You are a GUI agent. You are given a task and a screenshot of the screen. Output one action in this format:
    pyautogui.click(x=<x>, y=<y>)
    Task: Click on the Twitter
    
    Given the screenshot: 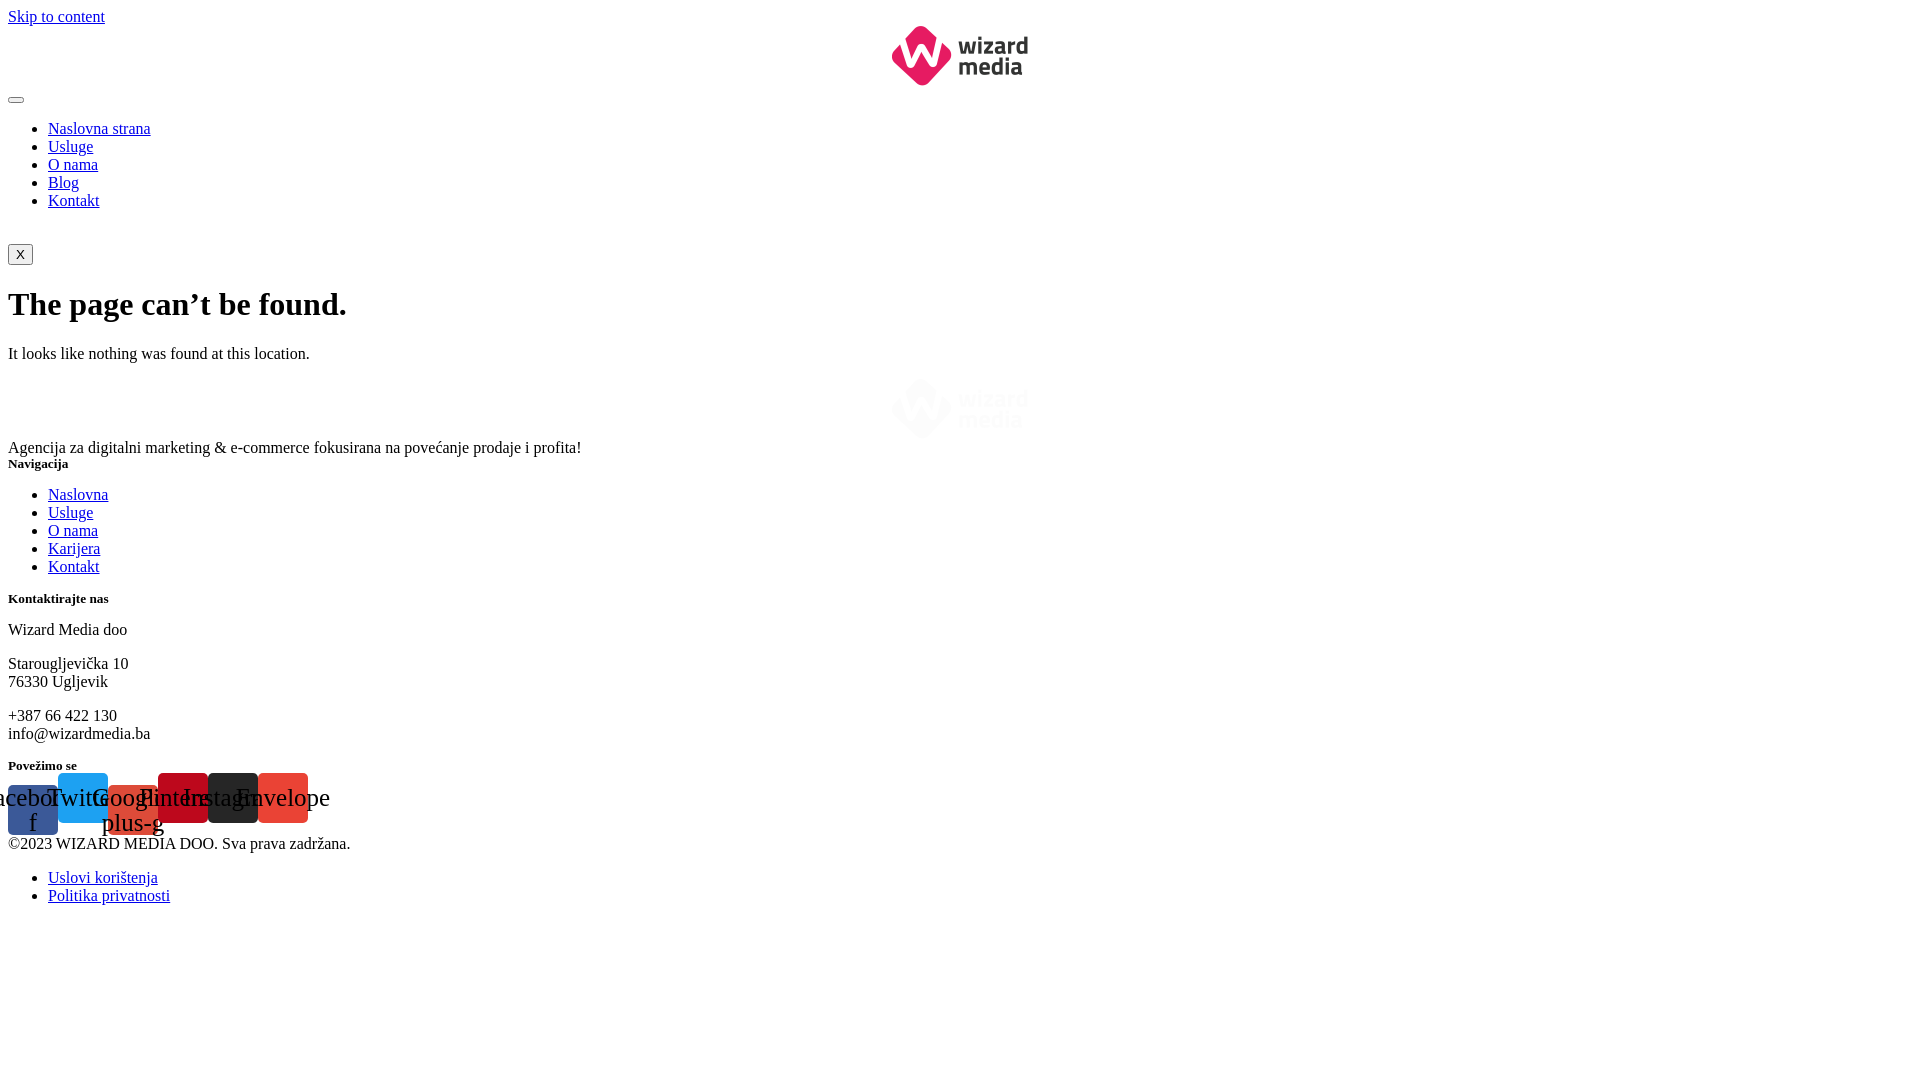 What is the action you would take?
    pyautogui.click(x=83, y=798)
    